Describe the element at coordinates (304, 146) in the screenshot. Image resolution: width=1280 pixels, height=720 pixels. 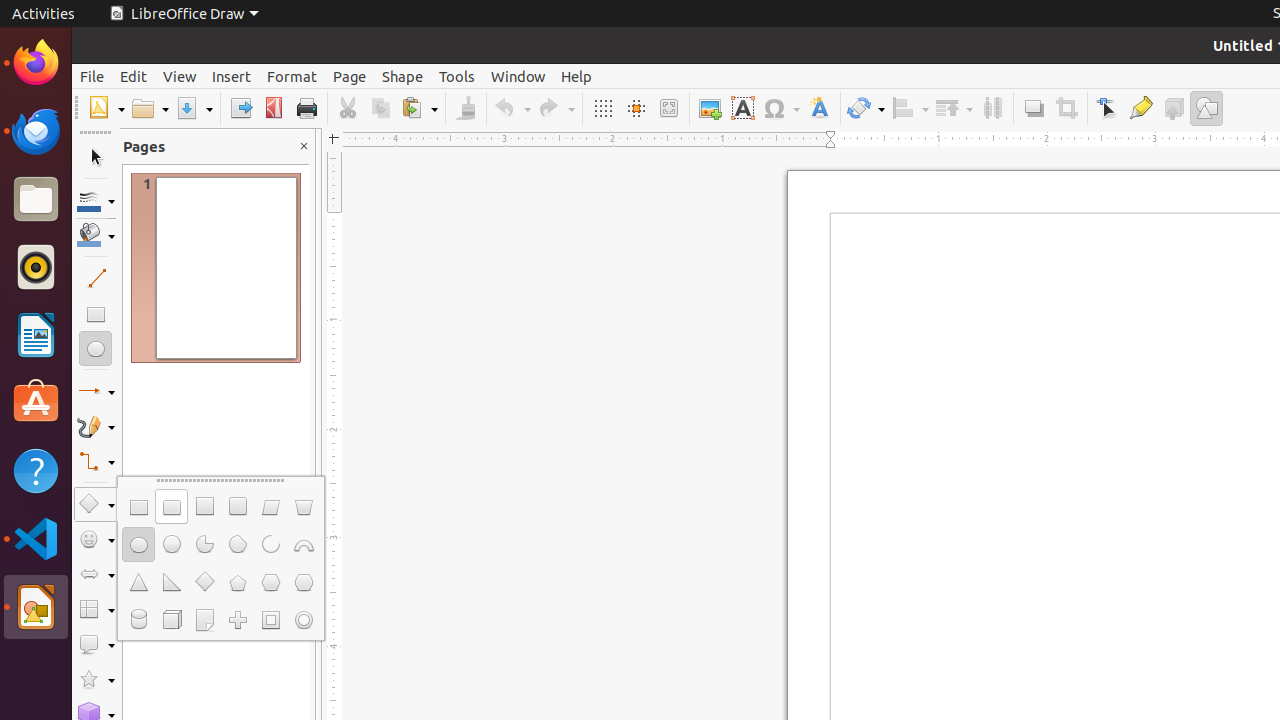
I see `Close Pane` at that location.